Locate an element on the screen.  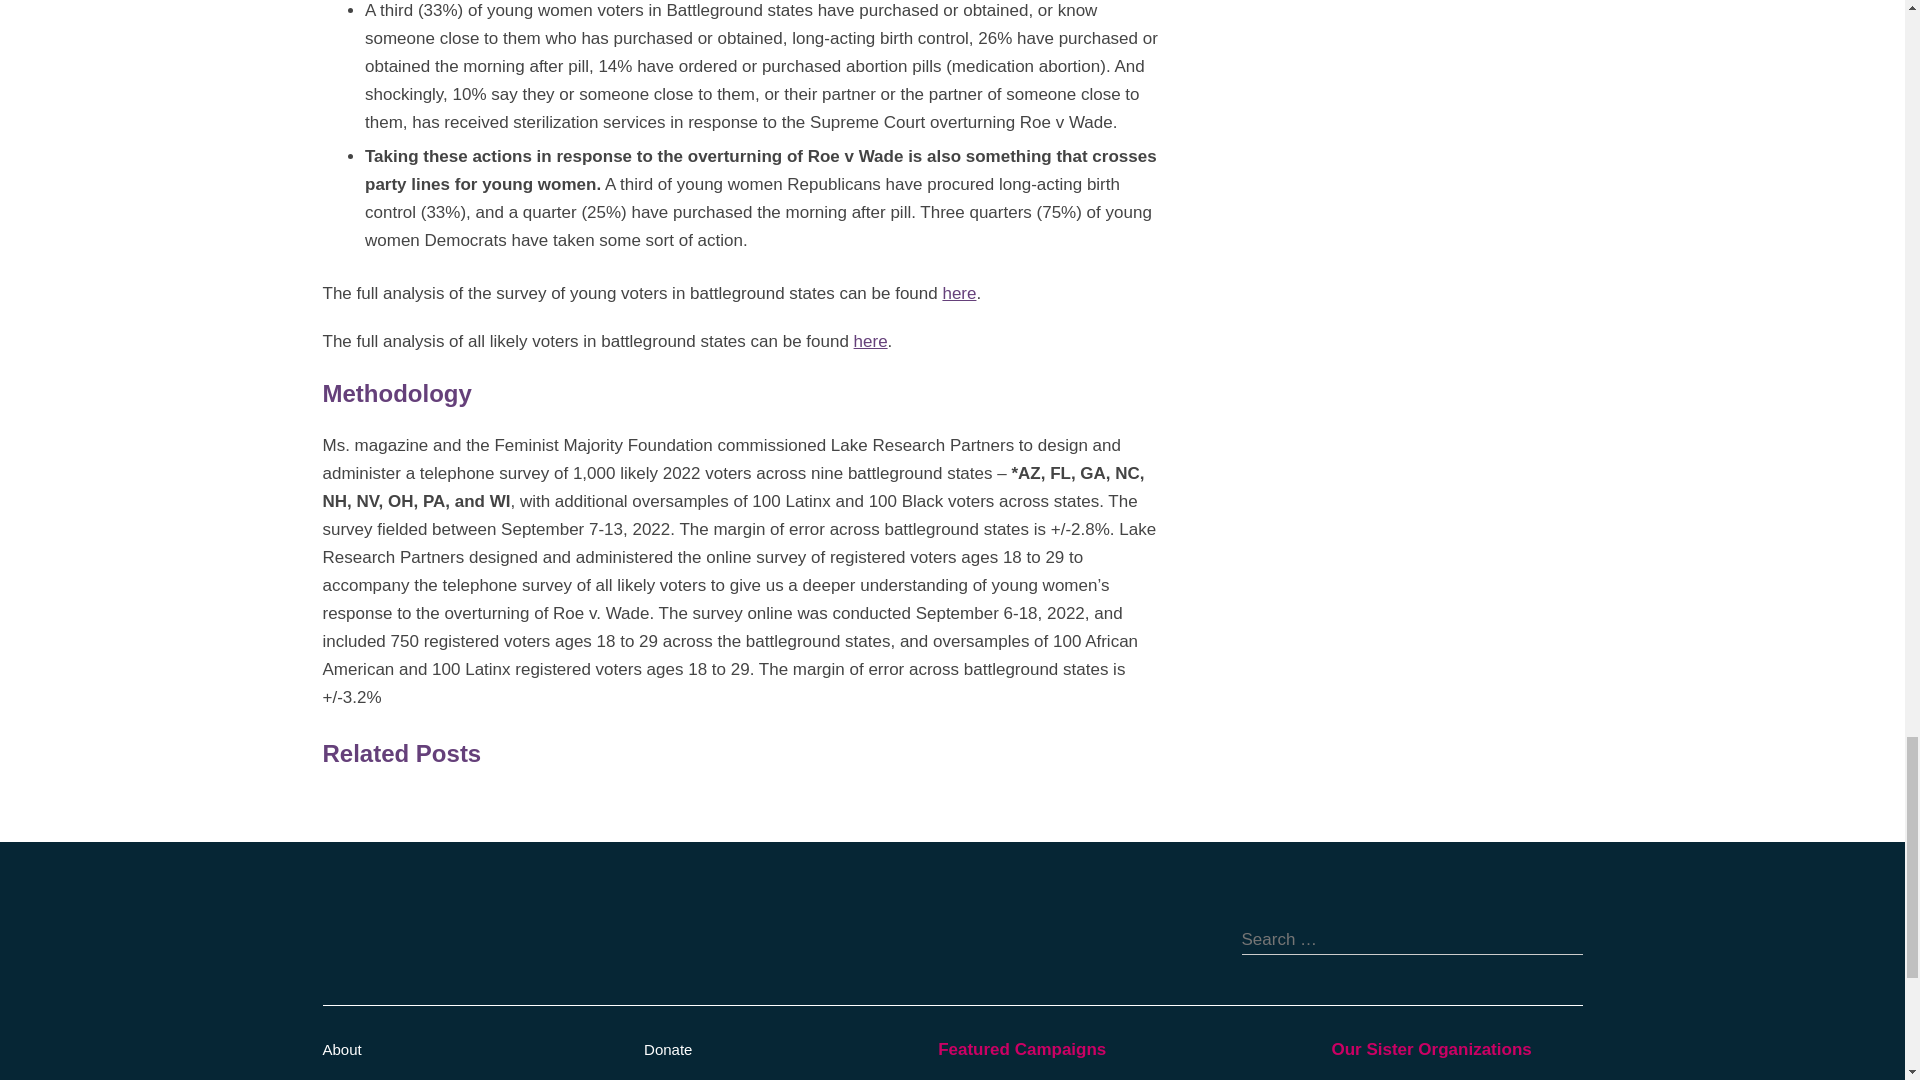
Search is located at coordinates (1566, 938).